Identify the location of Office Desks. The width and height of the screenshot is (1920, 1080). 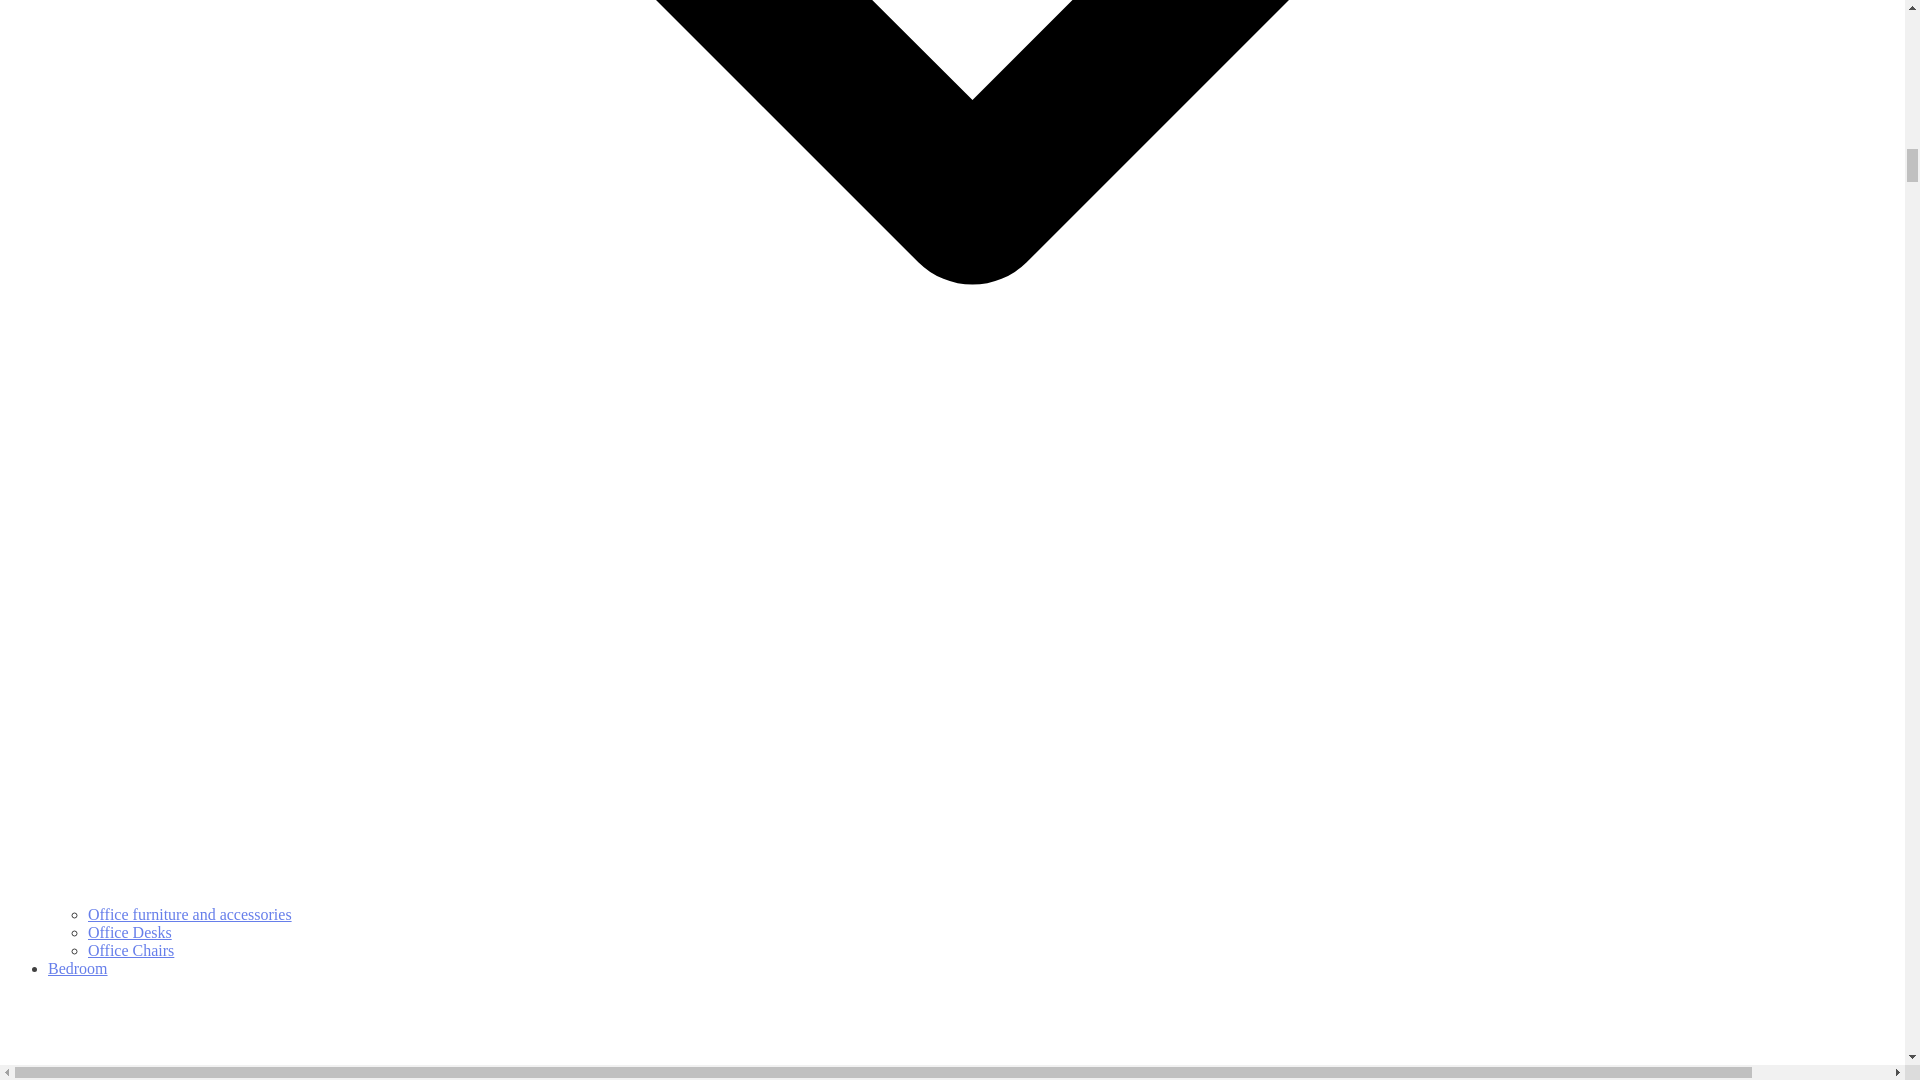
(130, 932).